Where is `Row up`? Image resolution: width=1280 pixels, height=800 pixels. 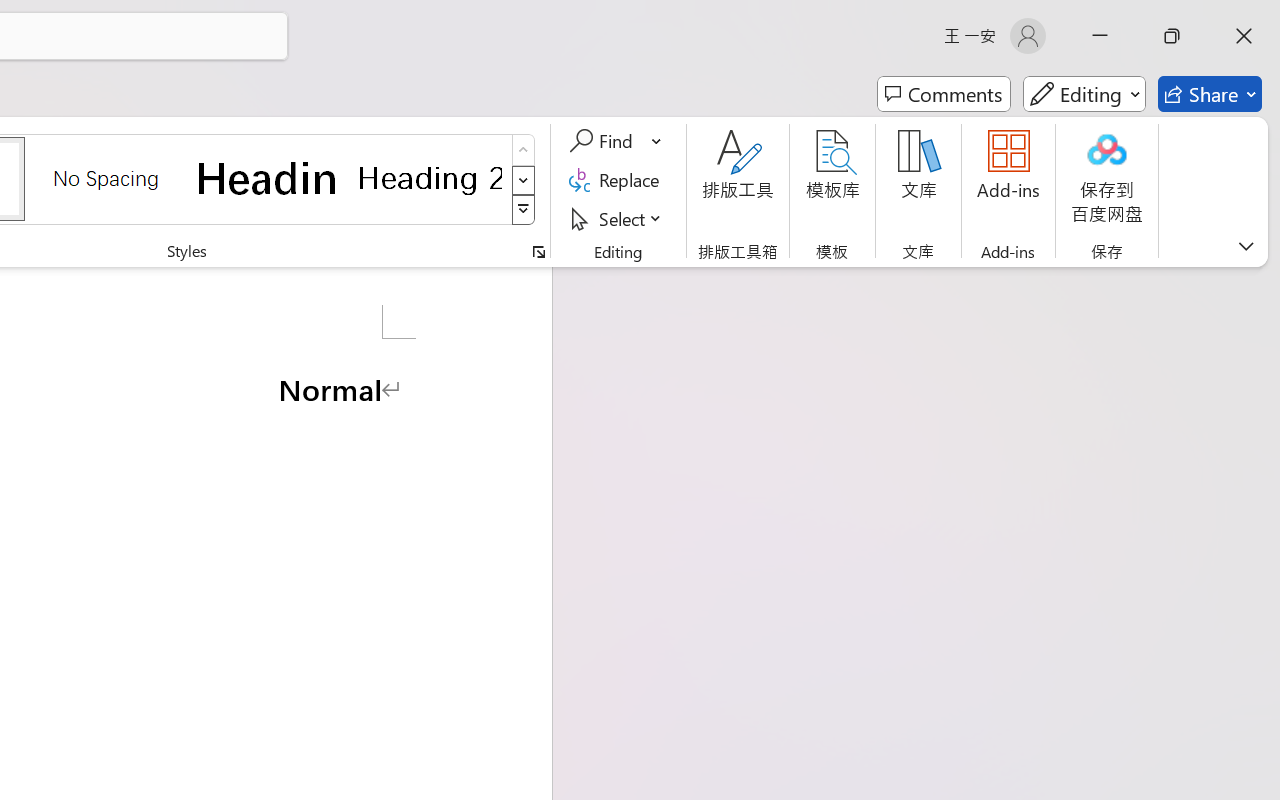 Row up is located at coordinates (524, 150).